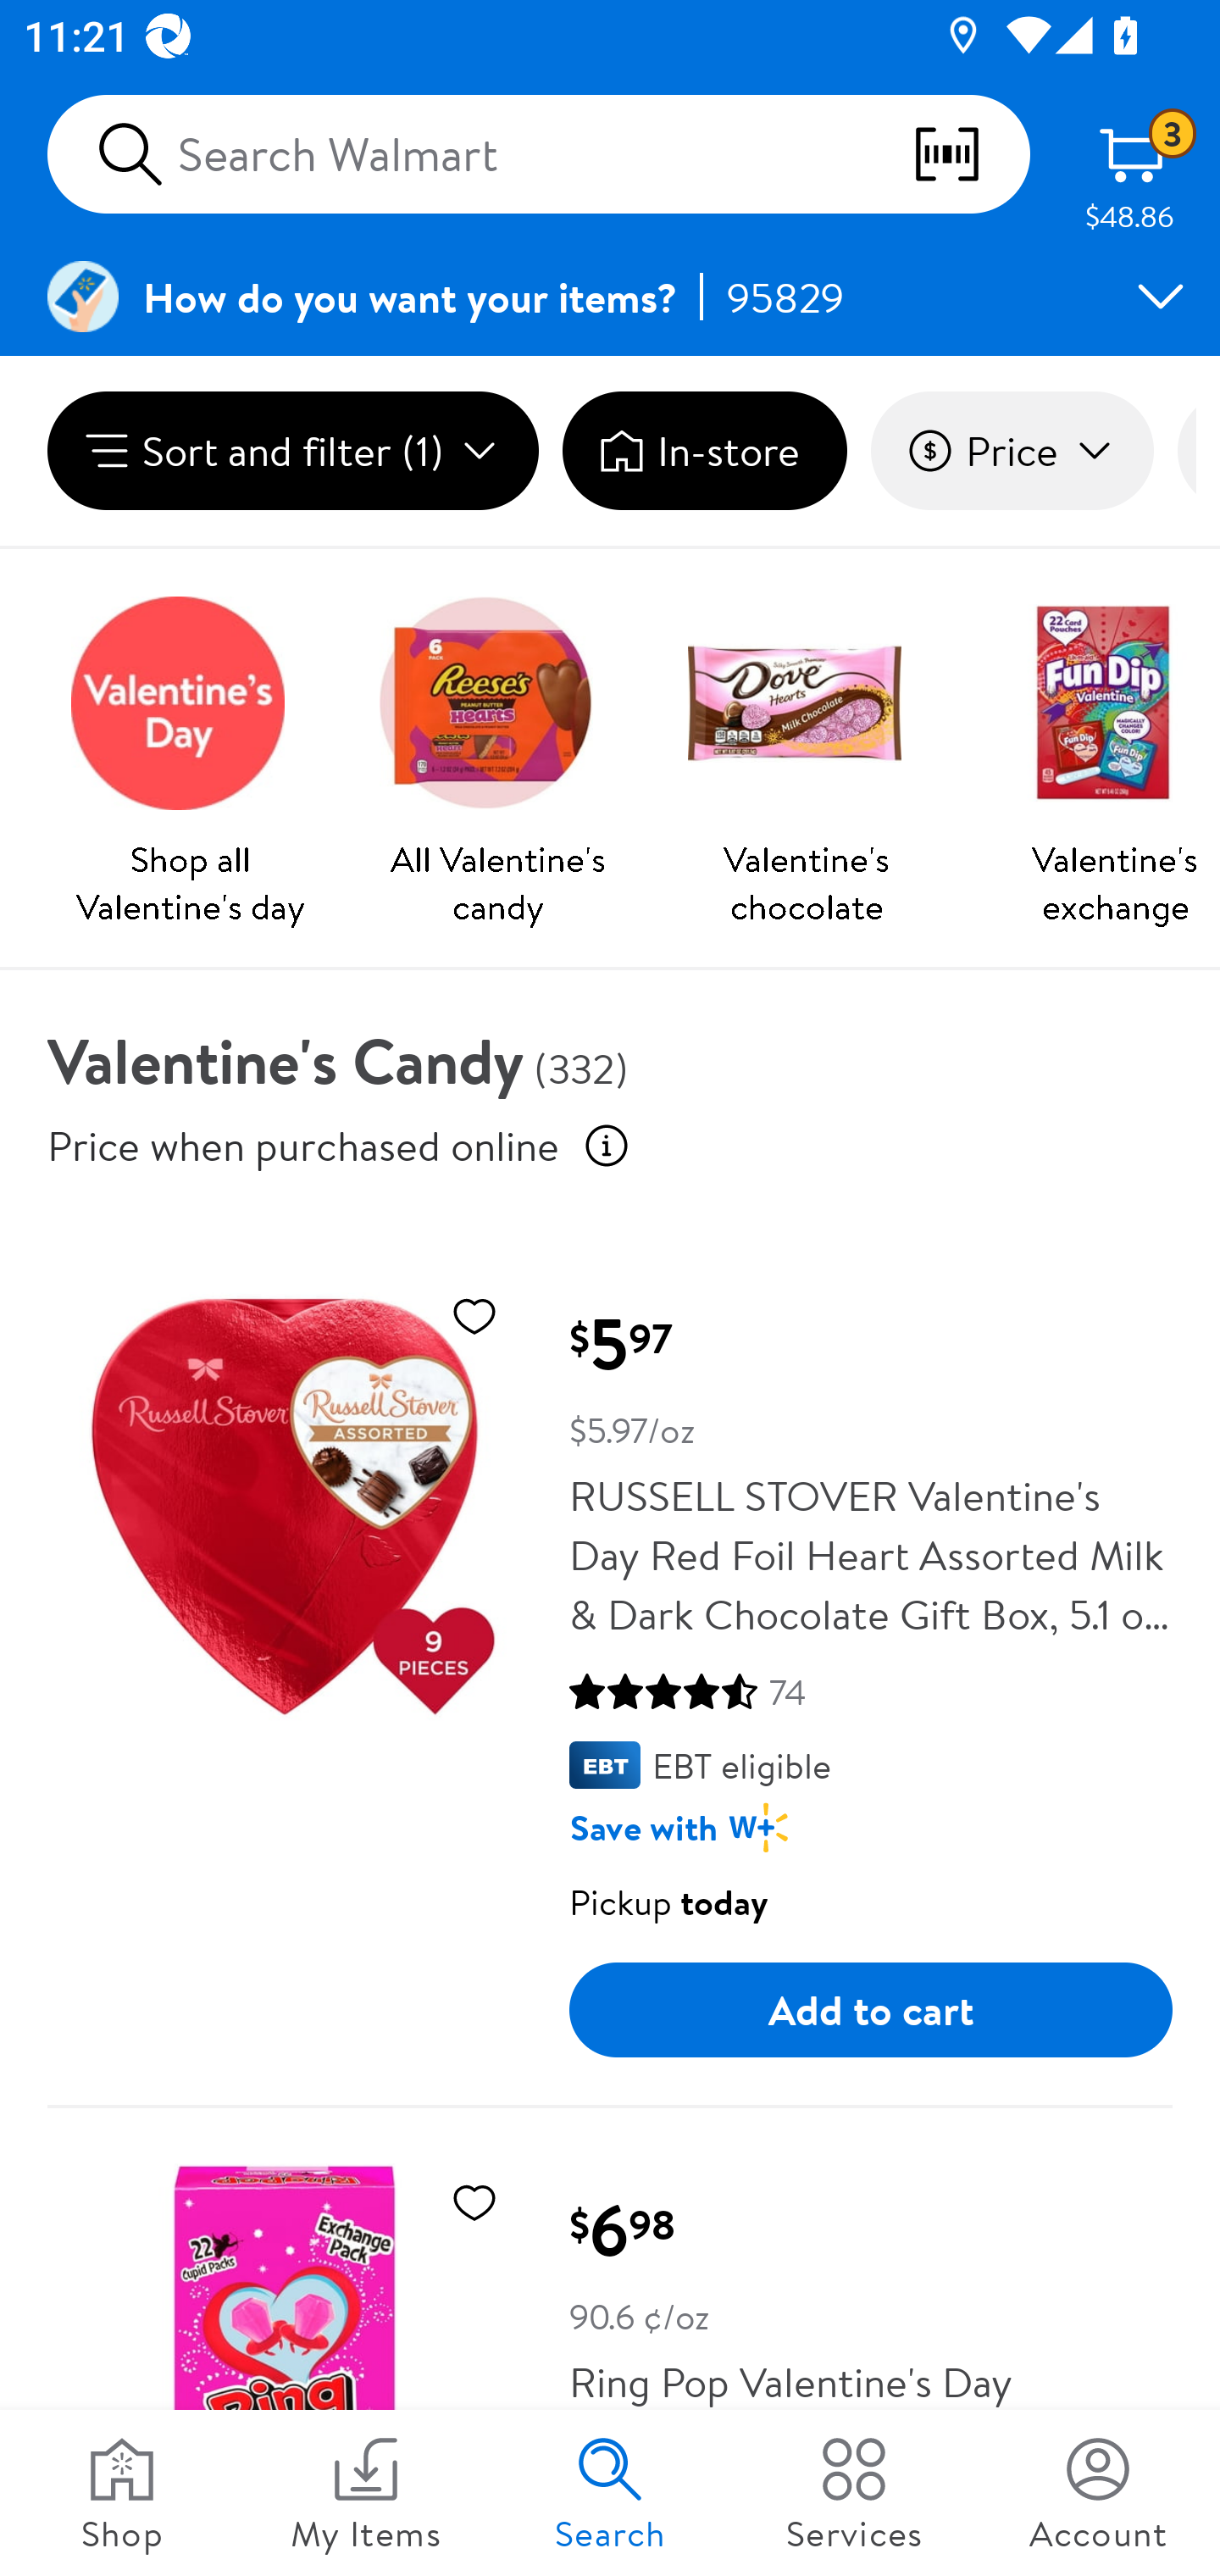 This screenshot has width=1220, height=2576. I want to click on Price when purchased online, so click(303, 1145).